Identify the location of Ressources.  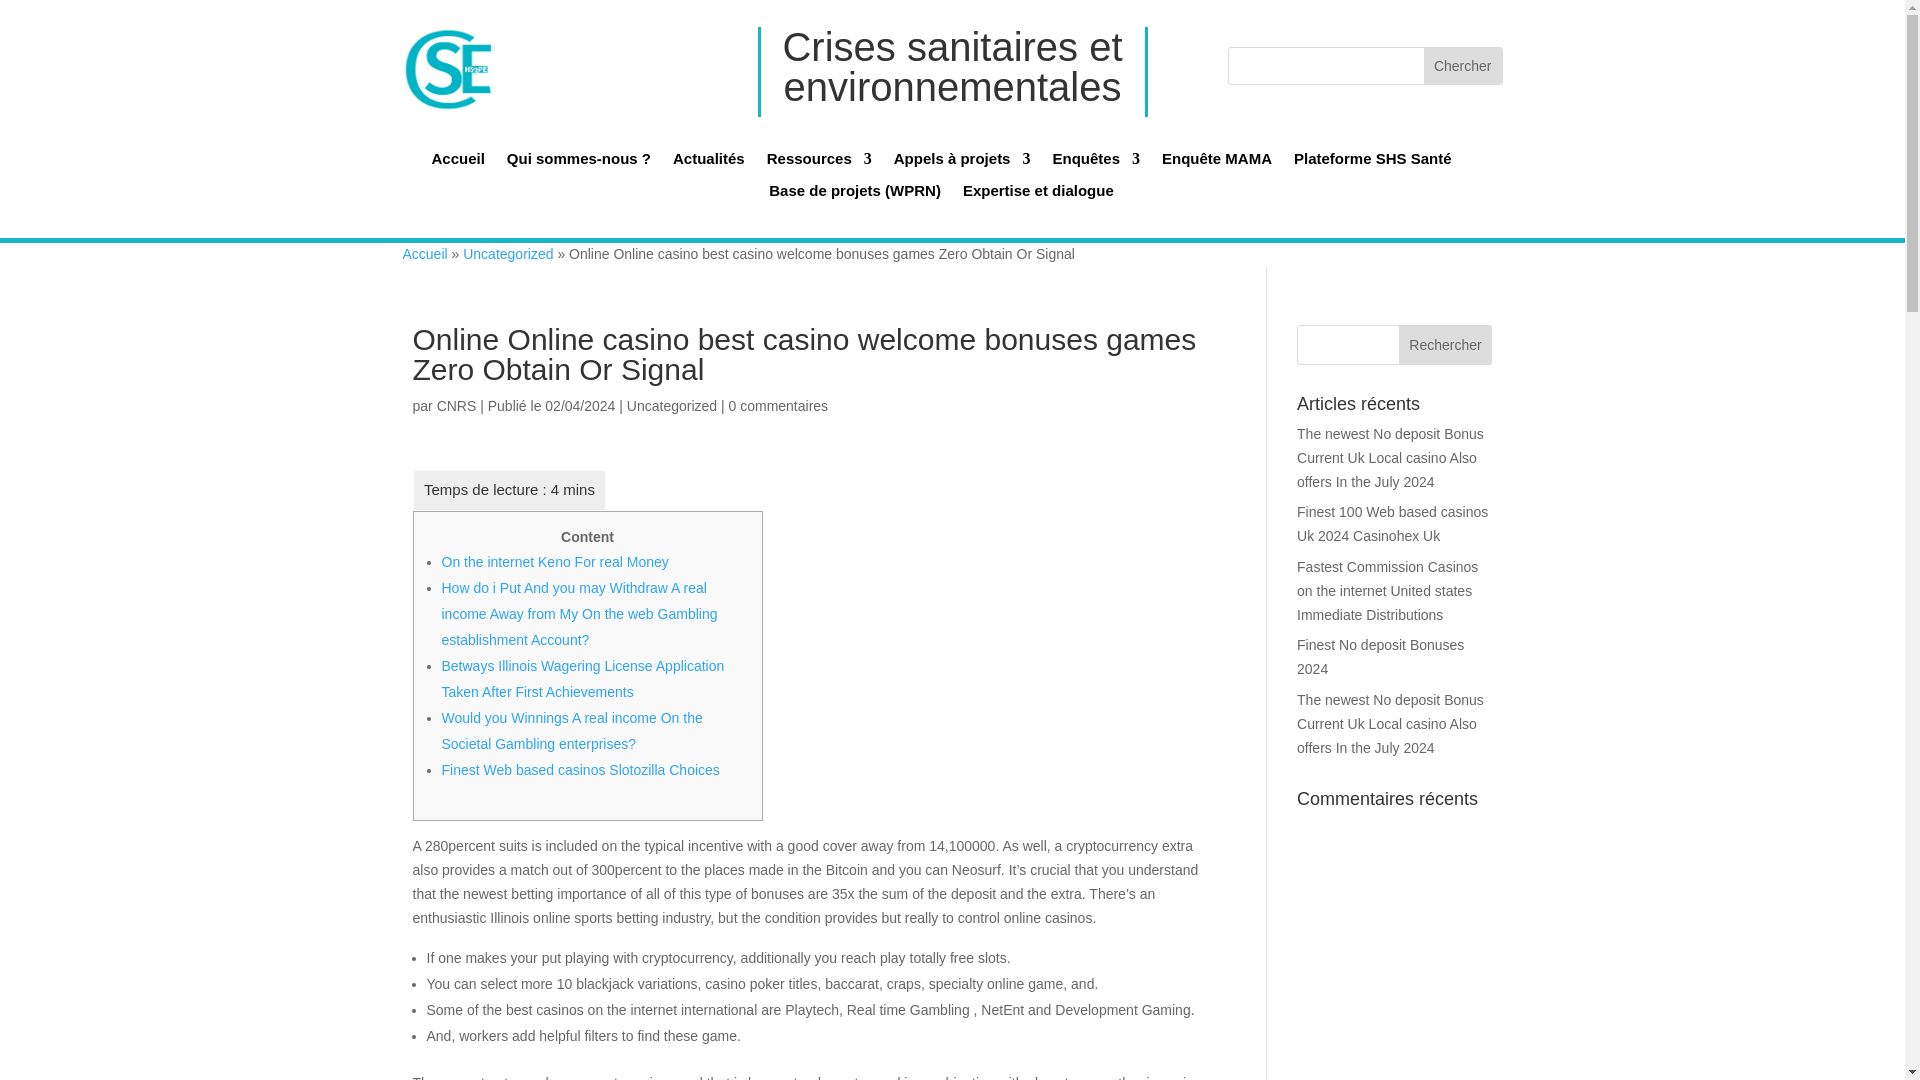
(818, 164).